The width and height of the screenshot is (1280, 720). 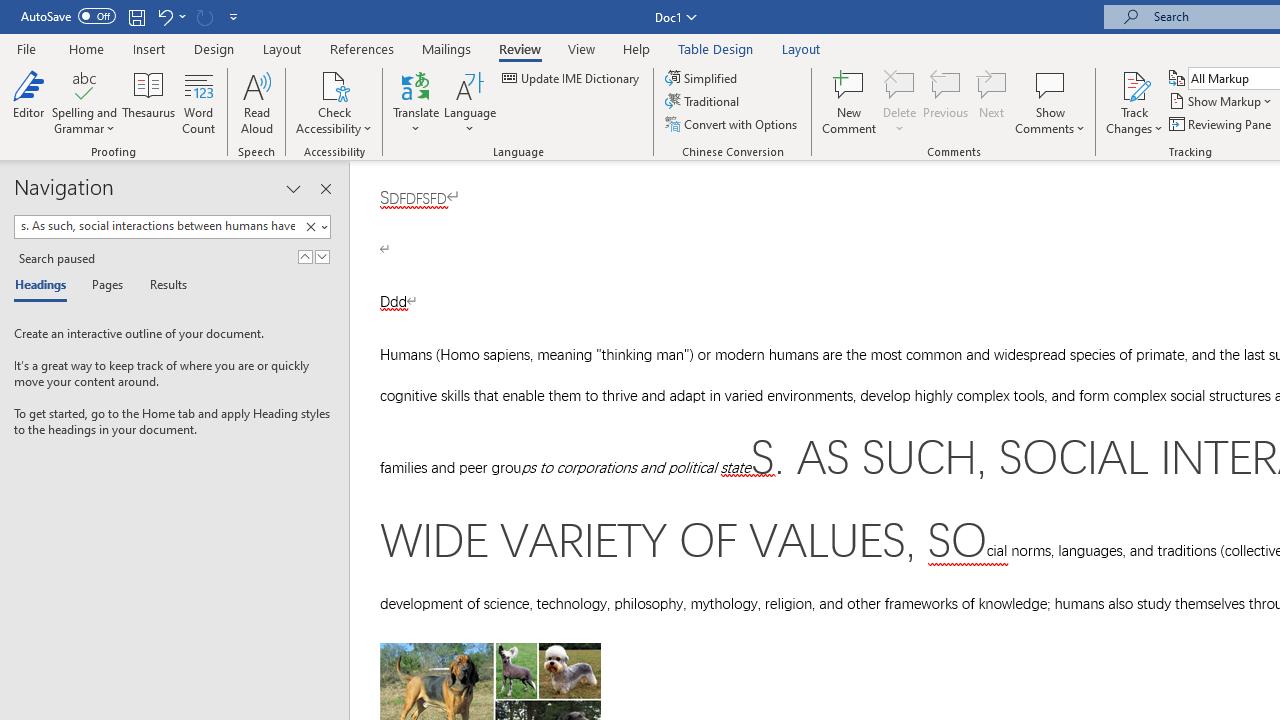 I want to click on Show Markup, so click(x=1222, y=102).